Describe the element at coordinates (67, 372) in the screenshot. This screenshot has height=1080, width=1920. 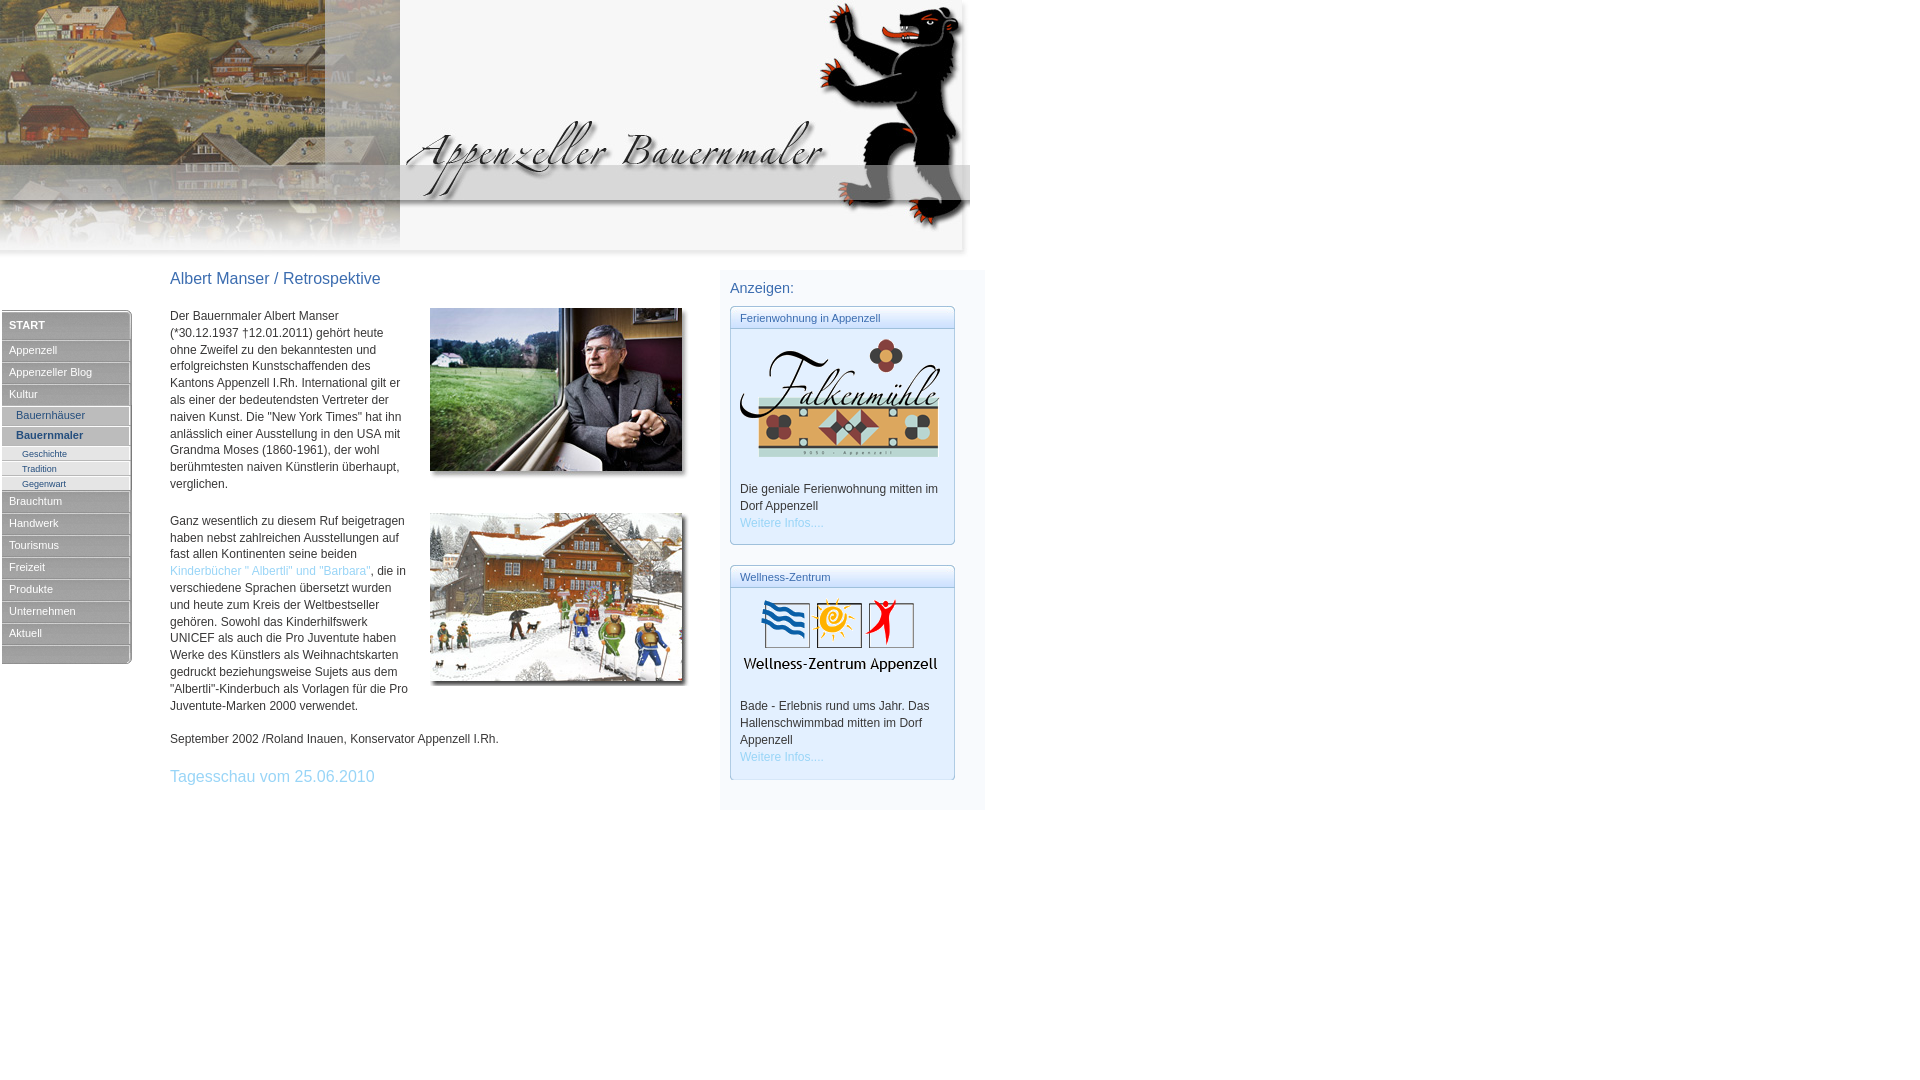
I see `Appenzeller Blog` at that location.